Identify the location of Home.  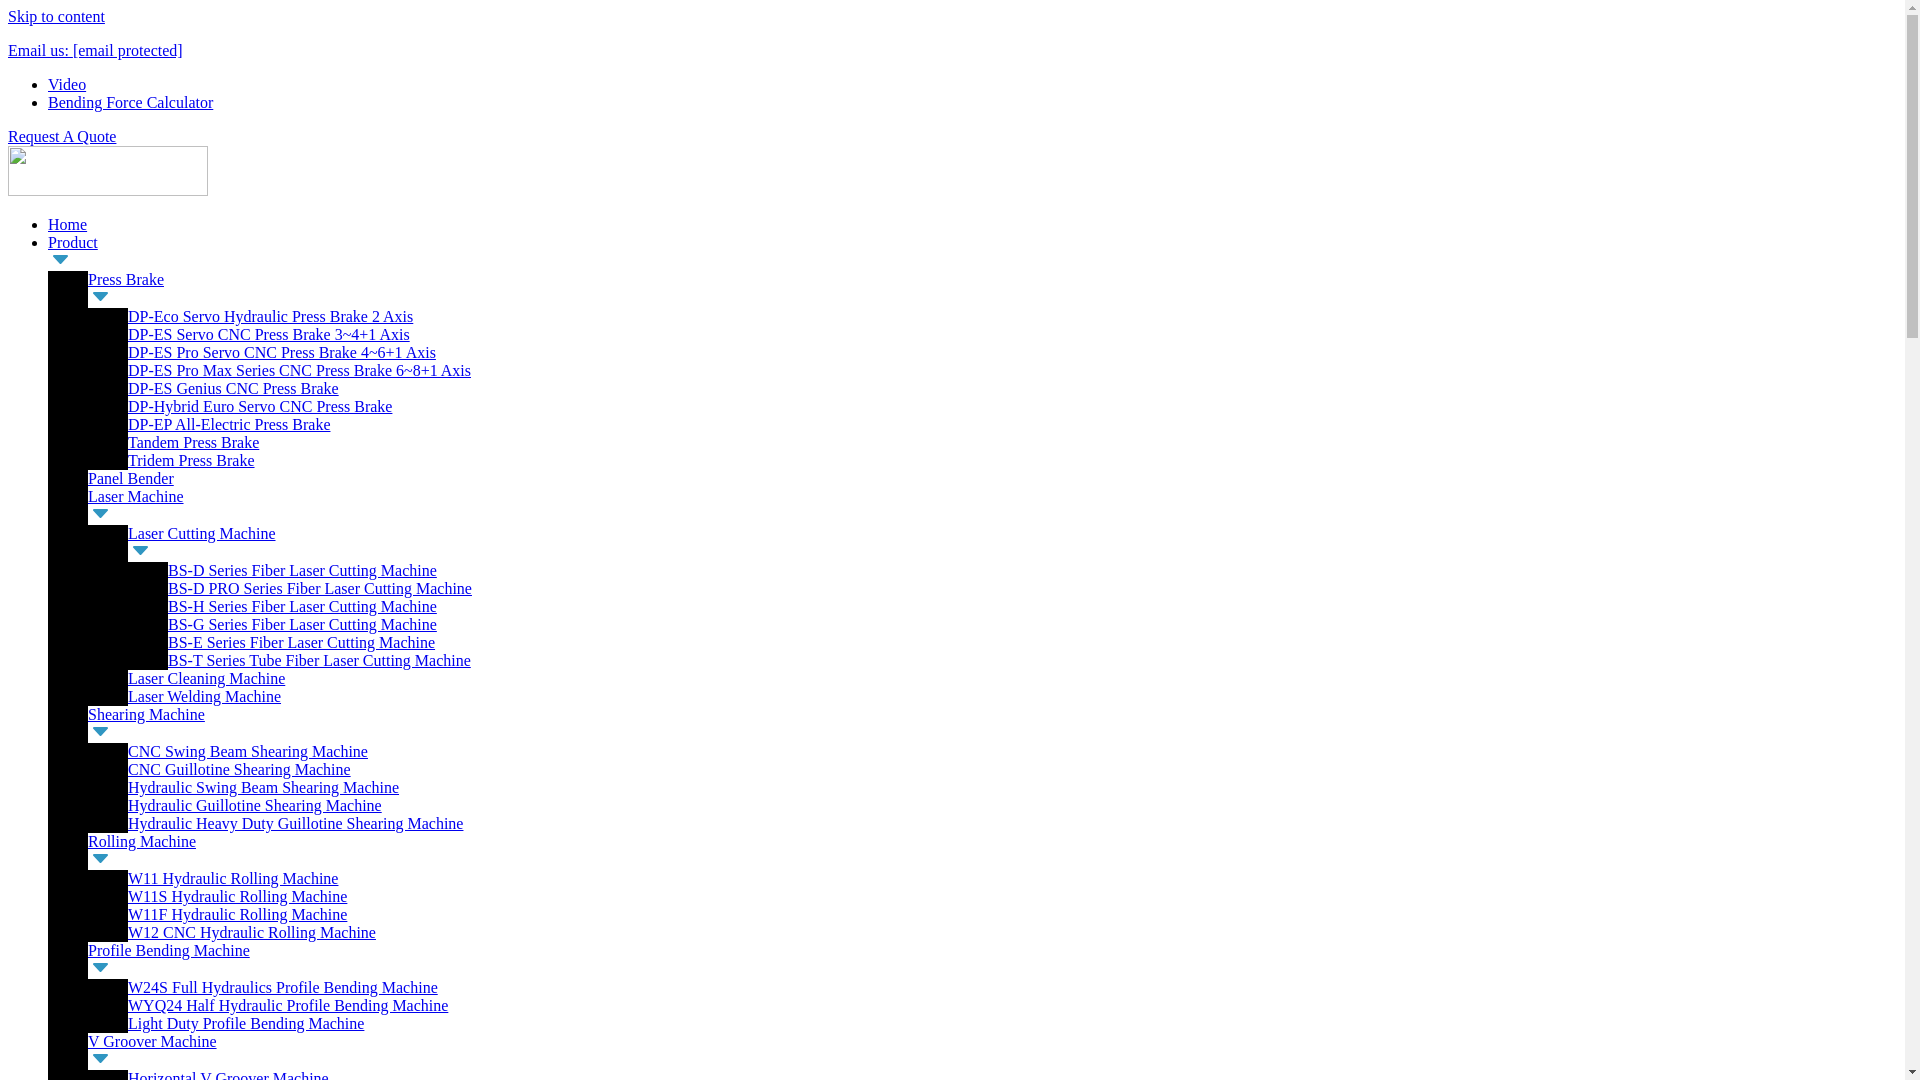
(67, 224).